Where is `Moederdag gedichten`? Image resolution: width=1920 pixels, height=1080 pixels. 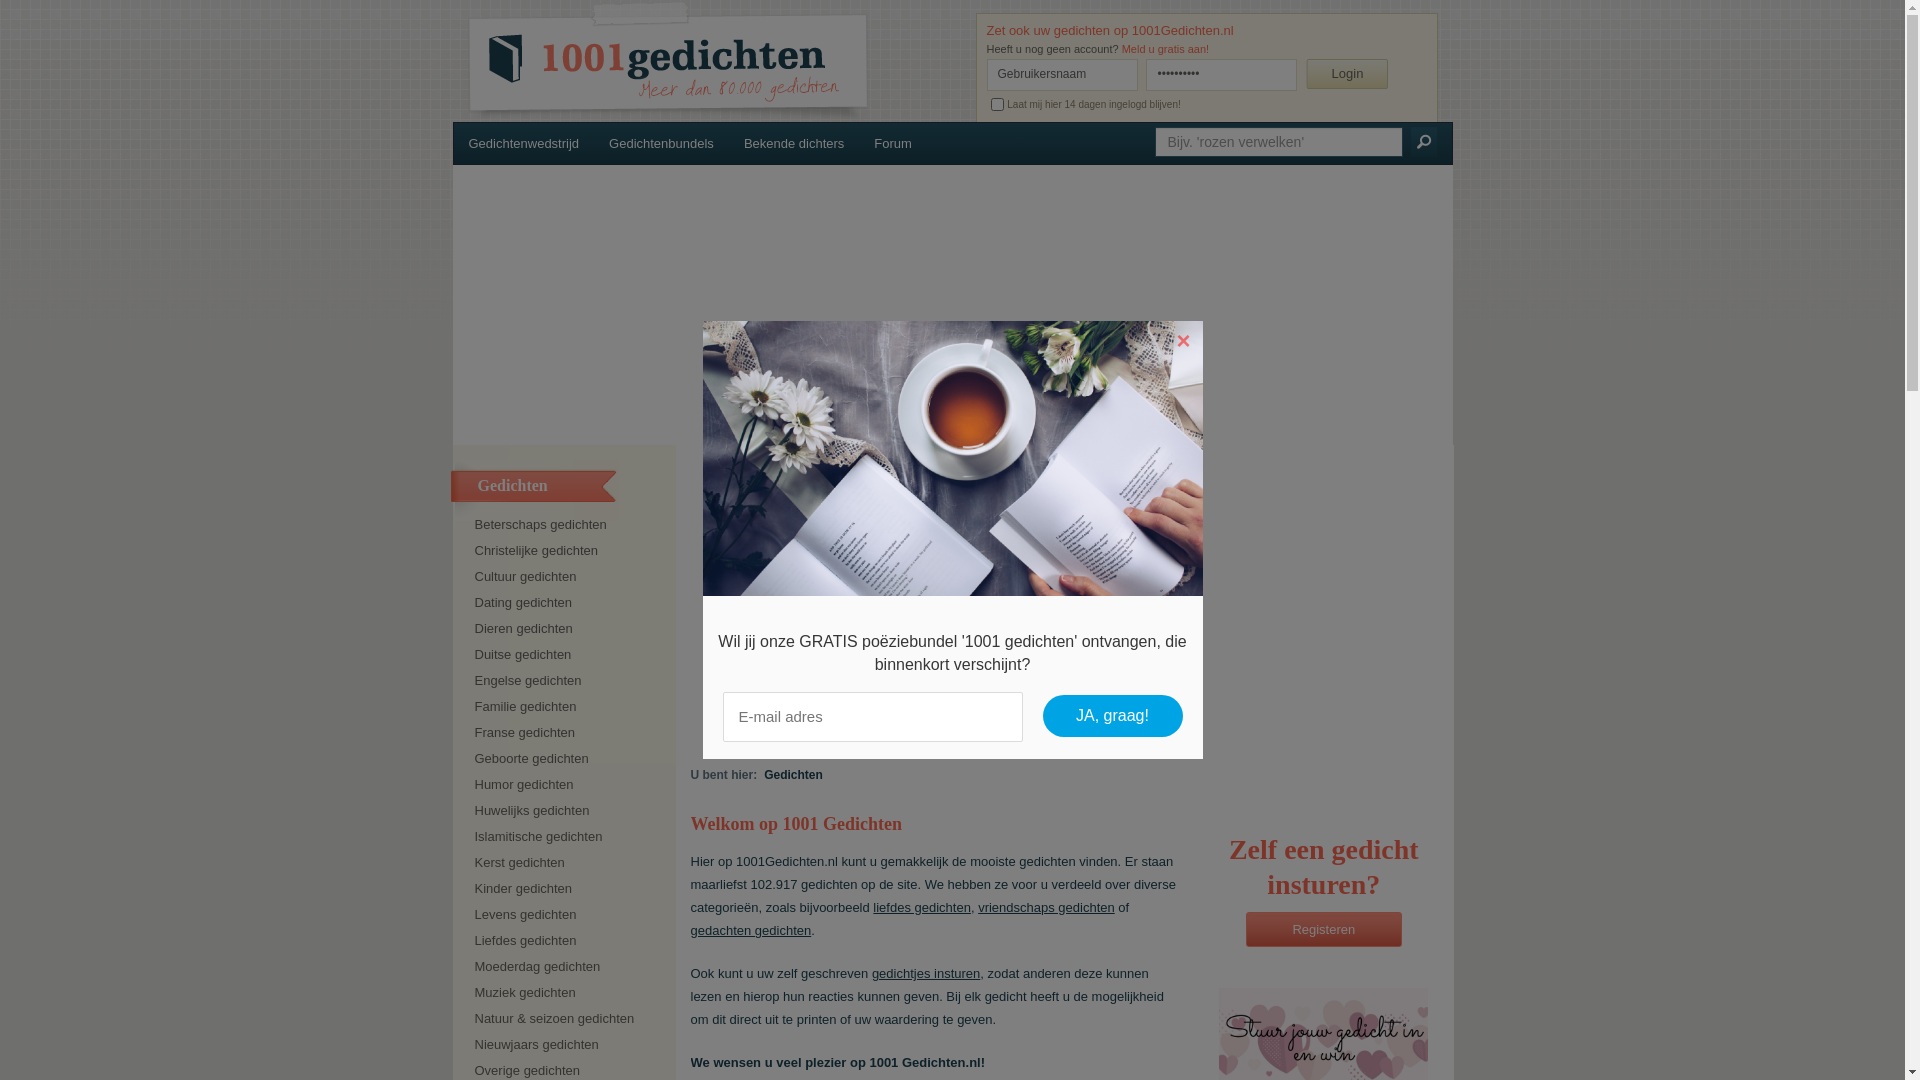
Moederdag gedichten is located at coordinates (567, 967).